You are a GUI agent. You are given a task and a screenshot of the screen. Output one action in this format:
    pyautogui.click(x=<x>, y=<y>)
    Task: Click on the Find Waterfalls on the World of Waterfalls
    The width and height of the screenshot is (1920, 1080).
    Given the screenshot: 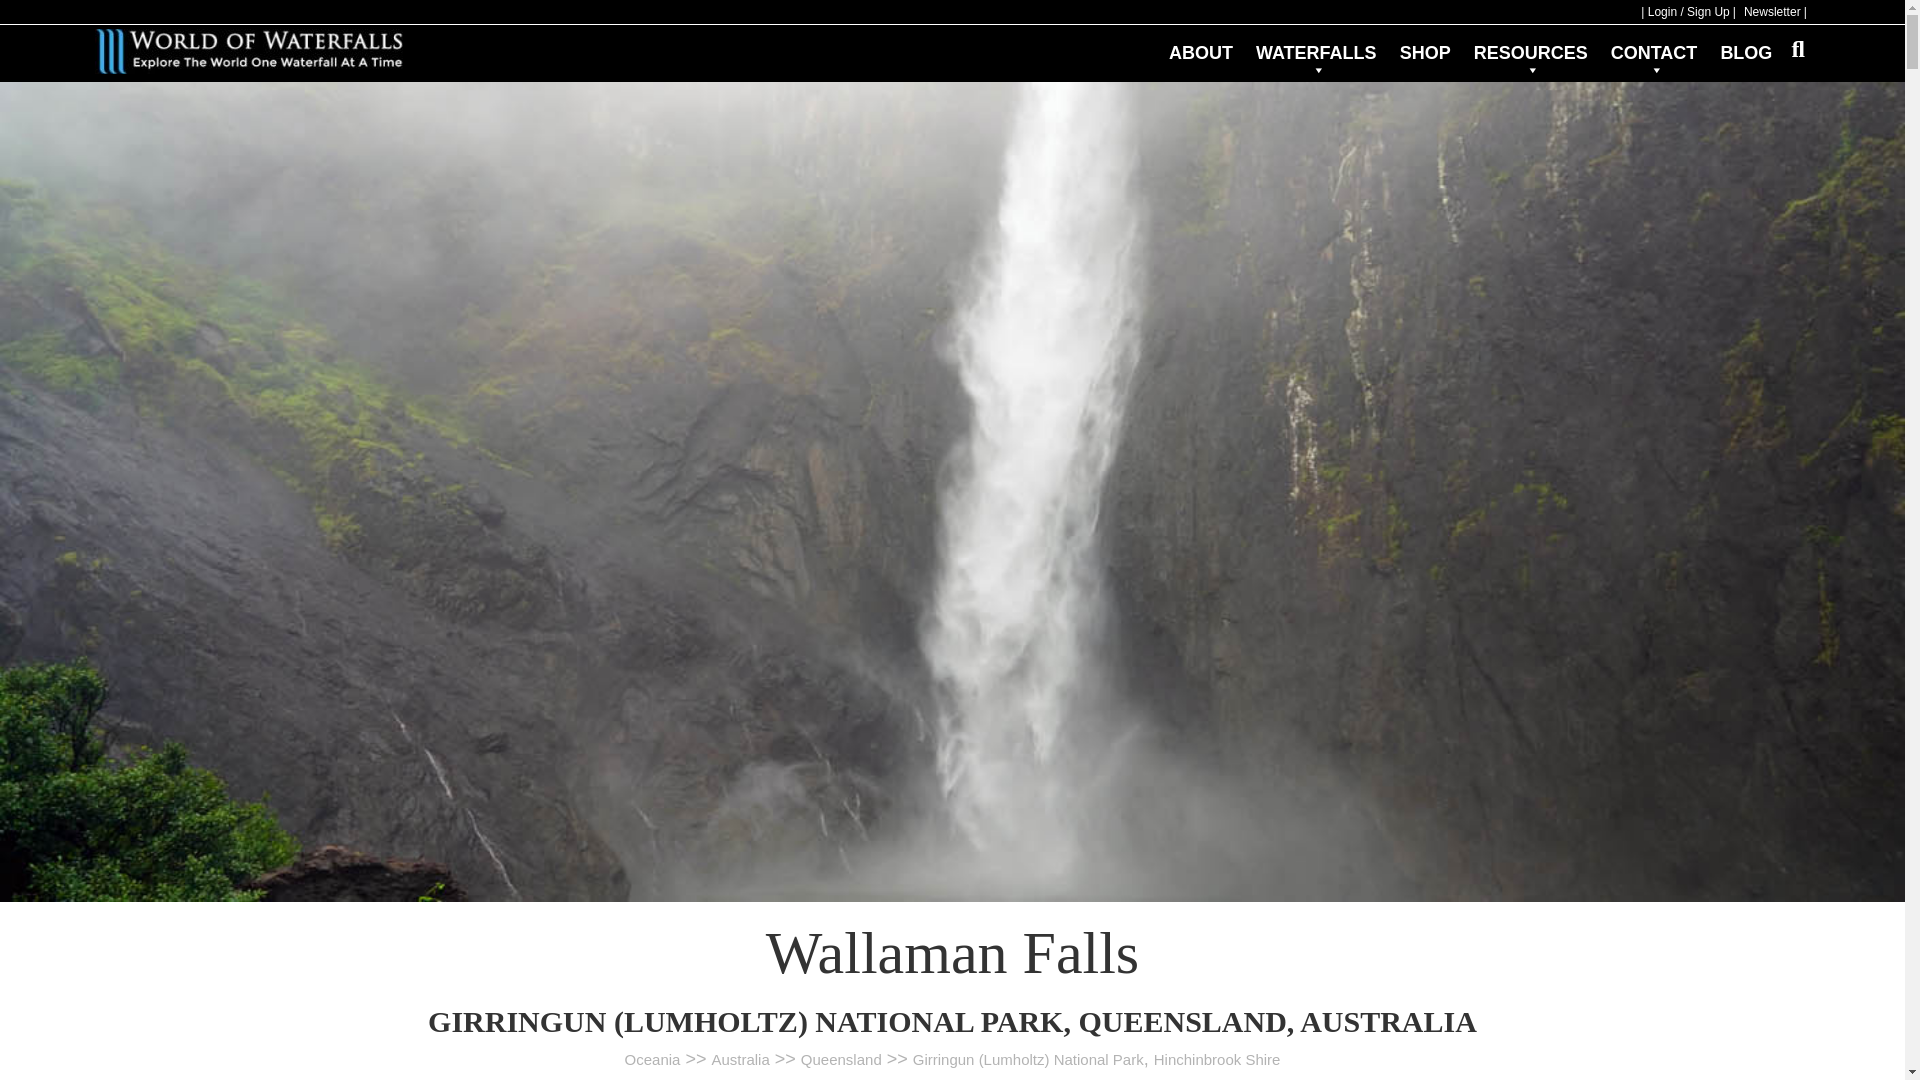 What is the action you would take?
    pyautogui.click(x=1316, y=50)
    